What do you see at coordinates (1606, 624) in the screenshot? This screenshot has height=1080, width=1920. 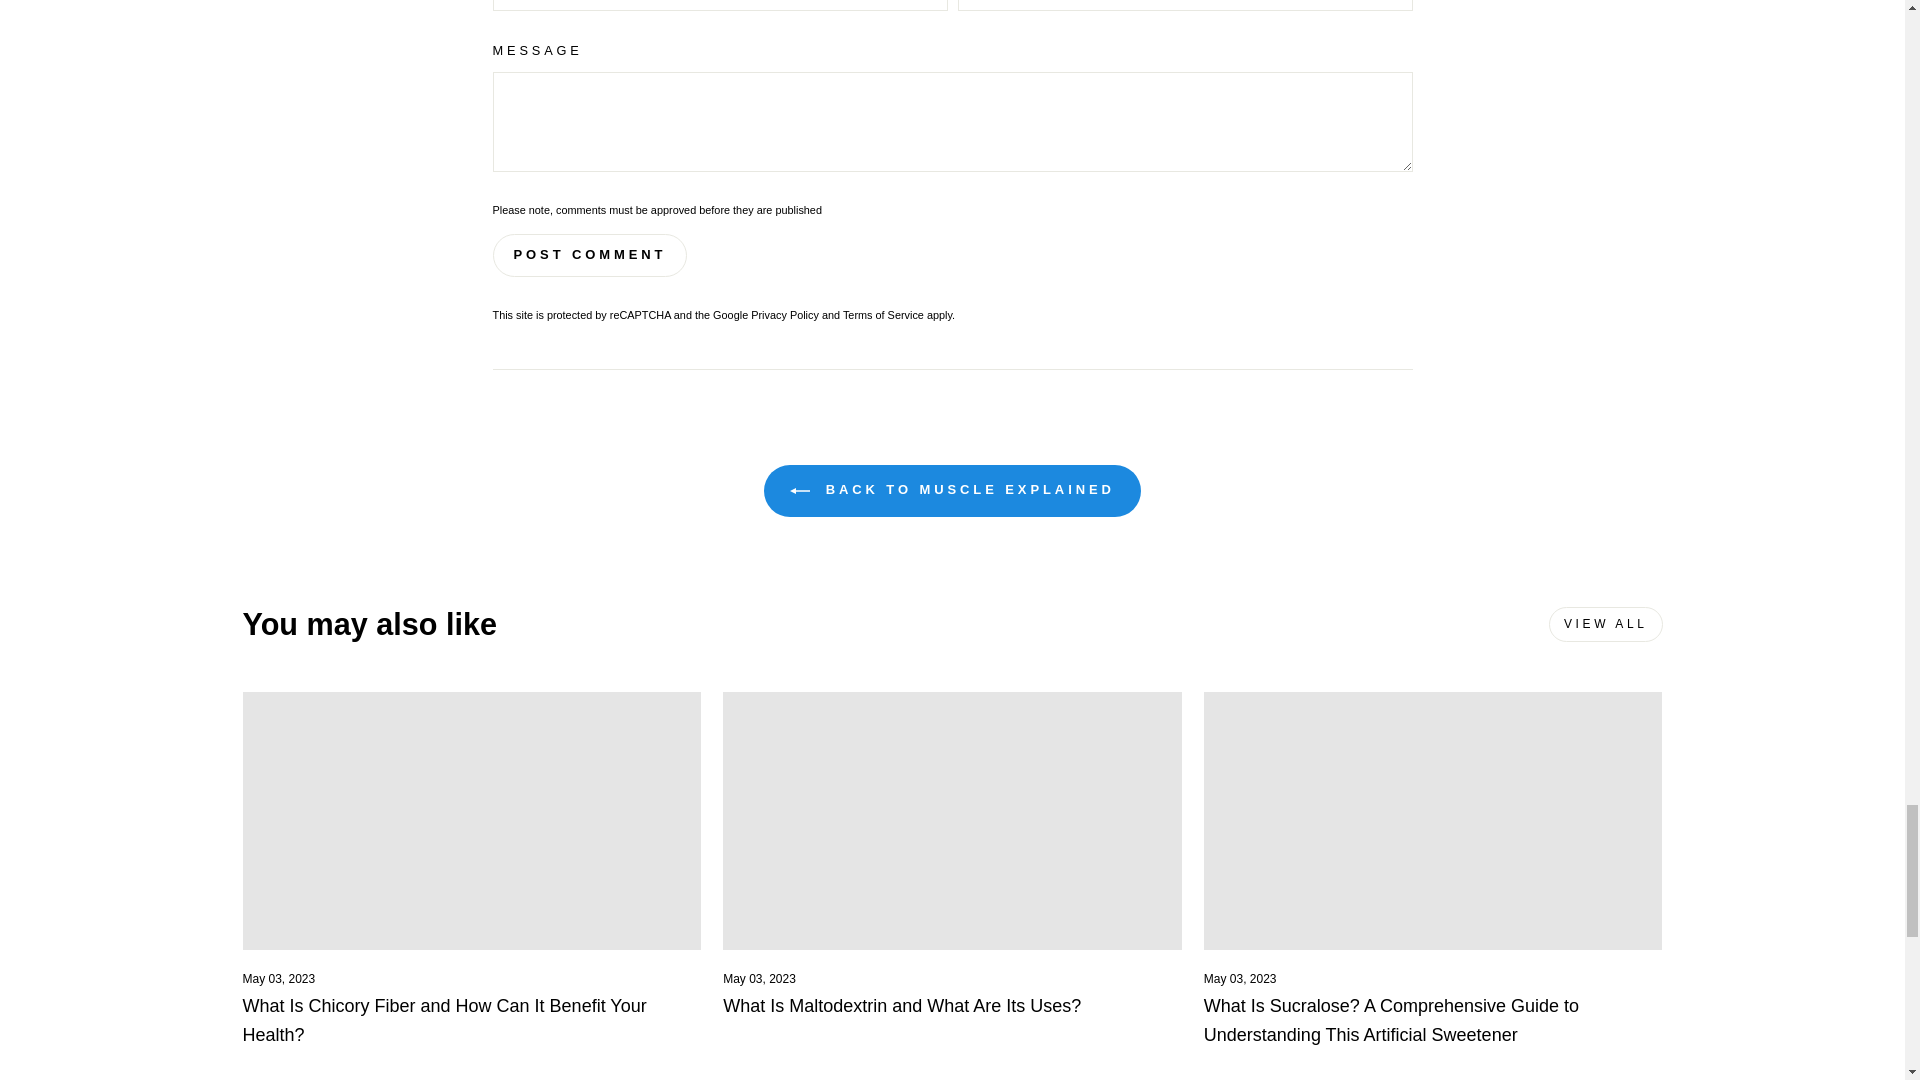 I see `VIEW ALL` at bounding box center [1606, 624].